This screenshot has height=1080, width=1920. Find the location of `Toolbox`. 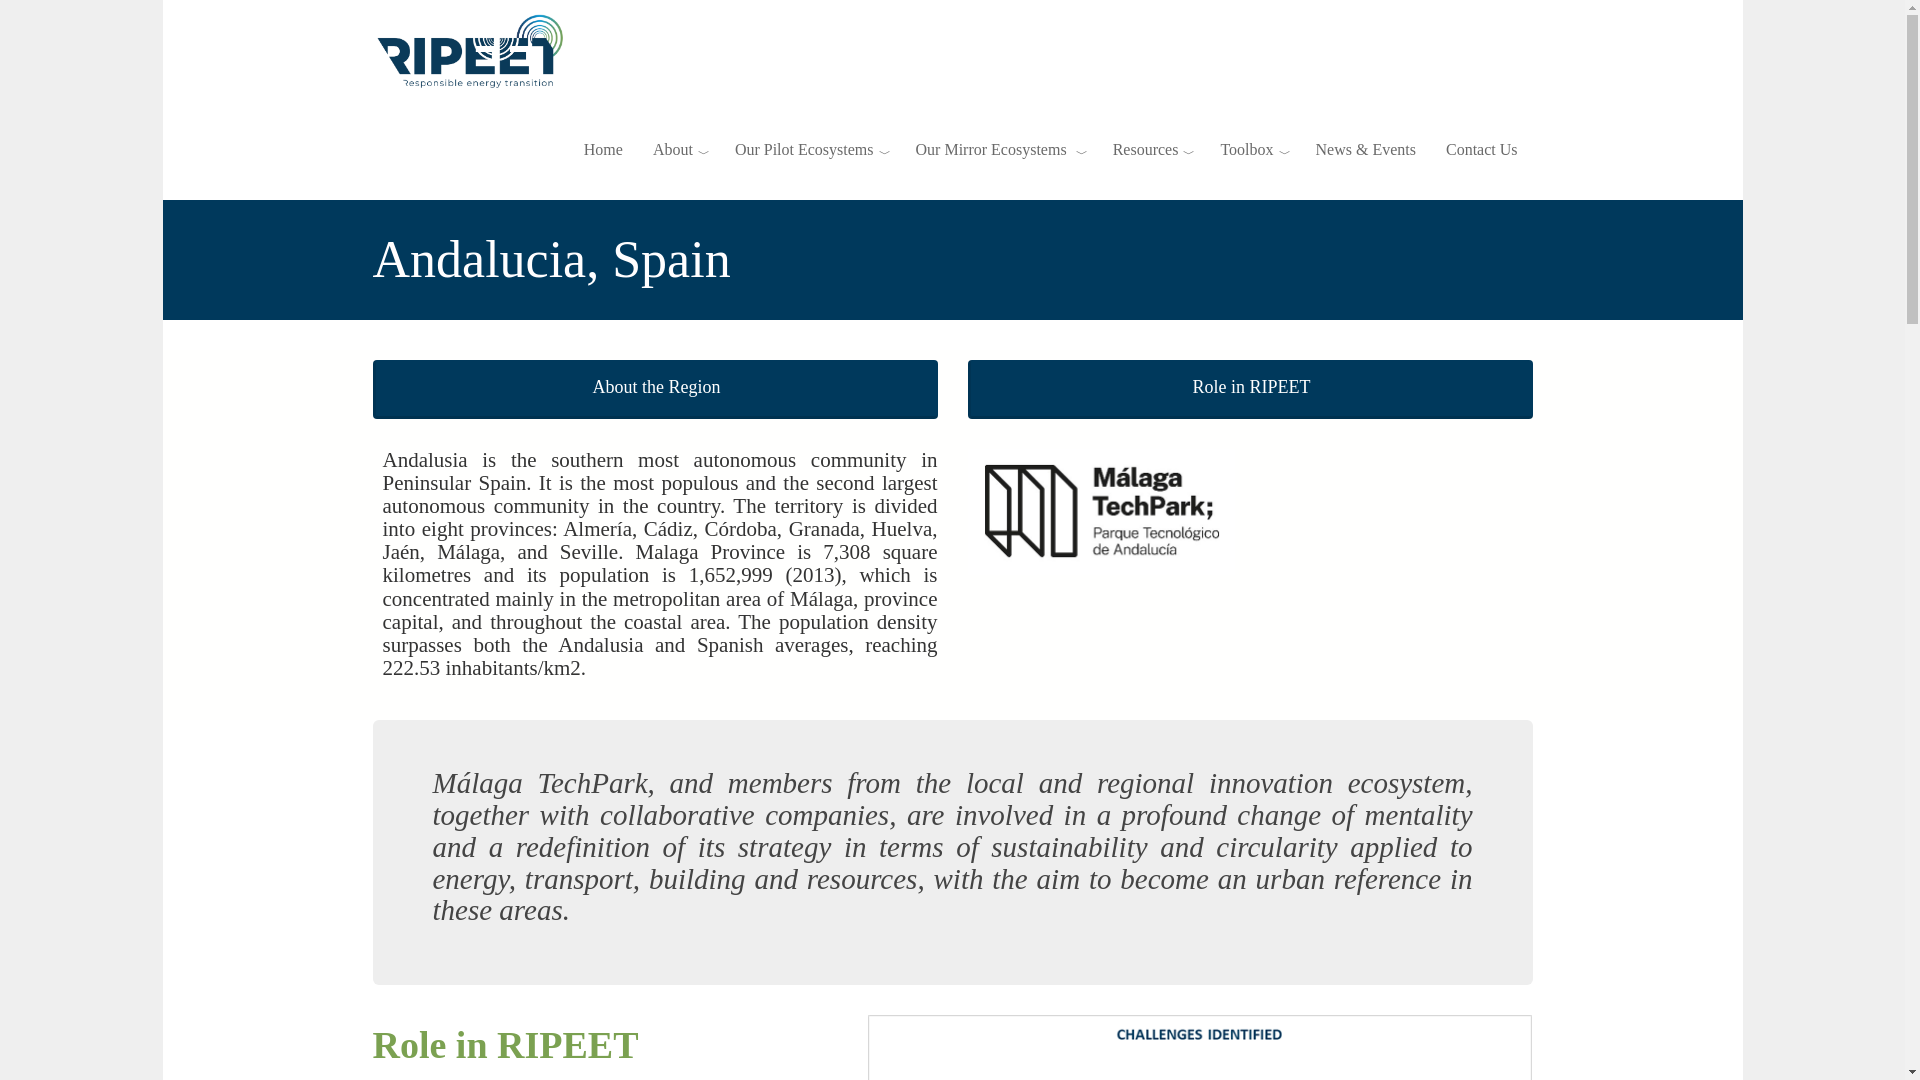

Toolbox is located at coordinates (1252, 150).